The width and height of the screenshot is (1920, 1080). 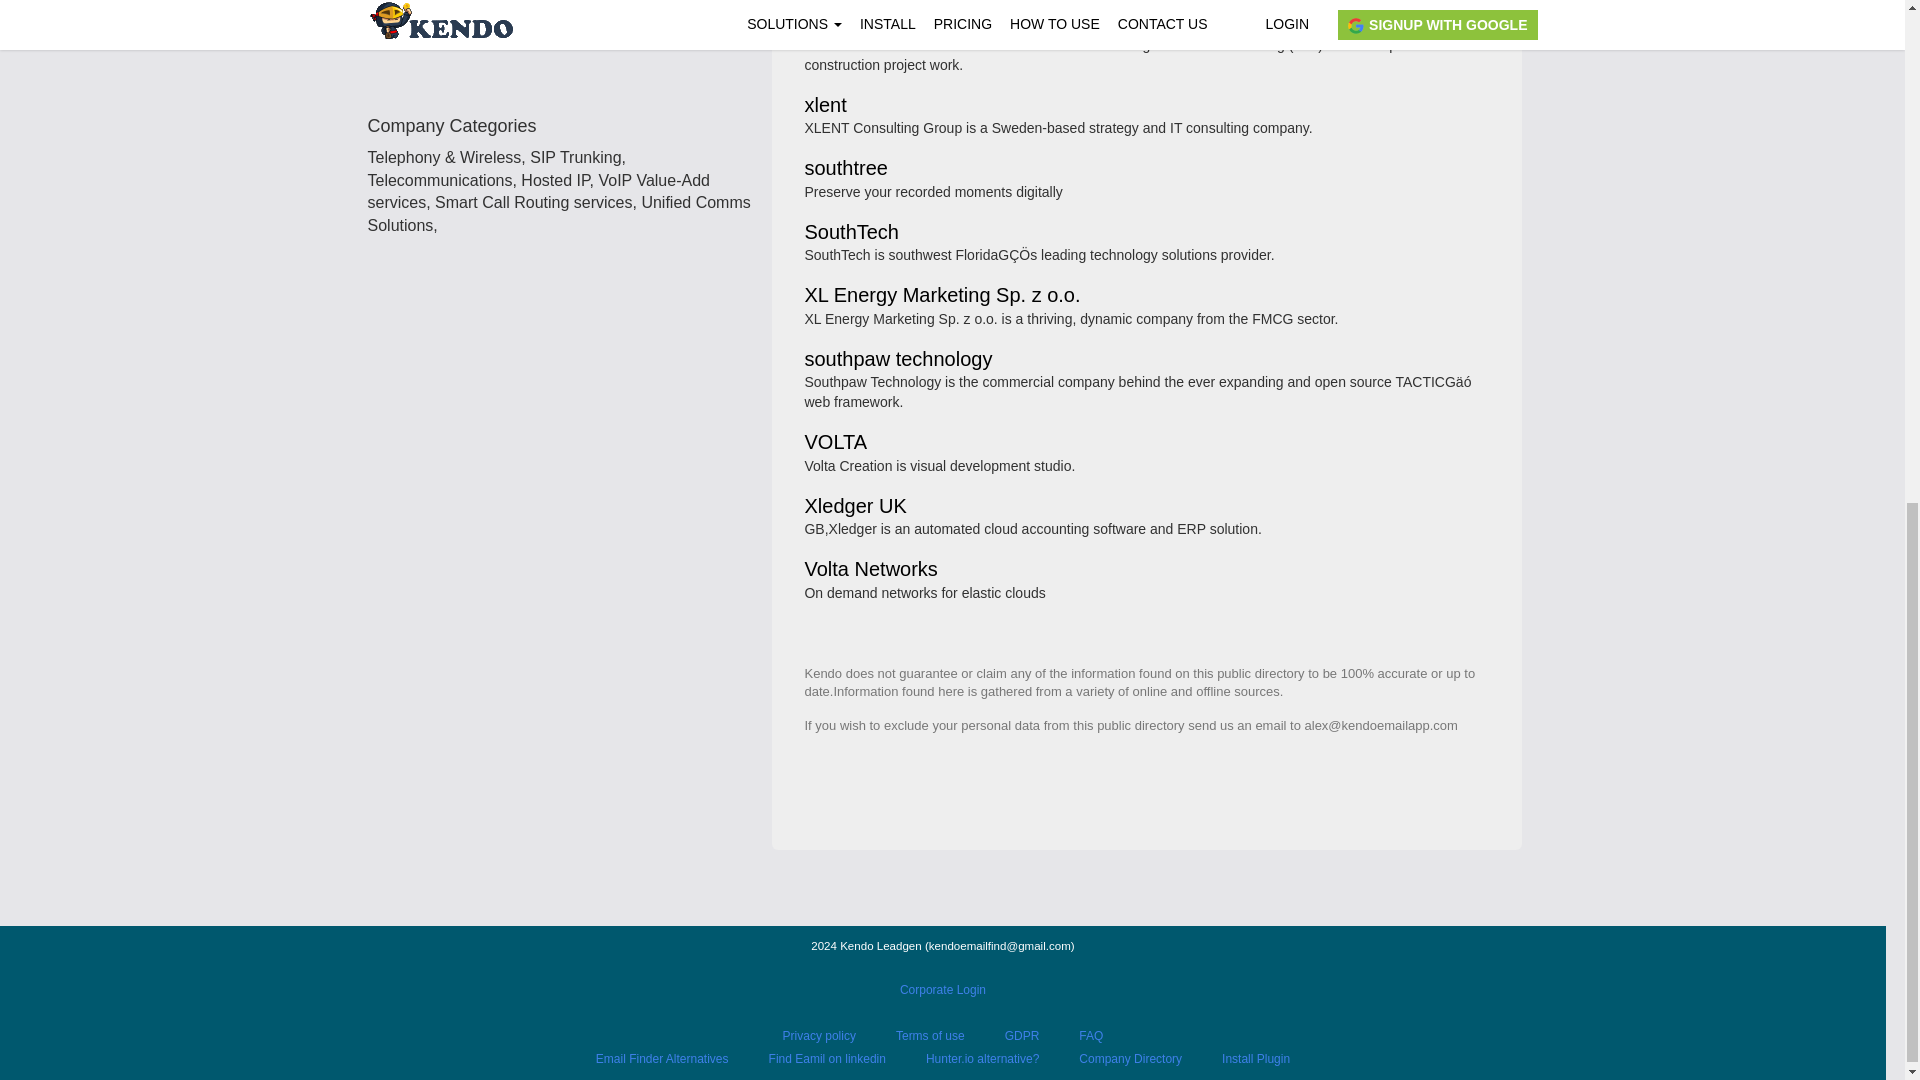 I want to click on Find anyone's contact info., so click(x=562, y=50).